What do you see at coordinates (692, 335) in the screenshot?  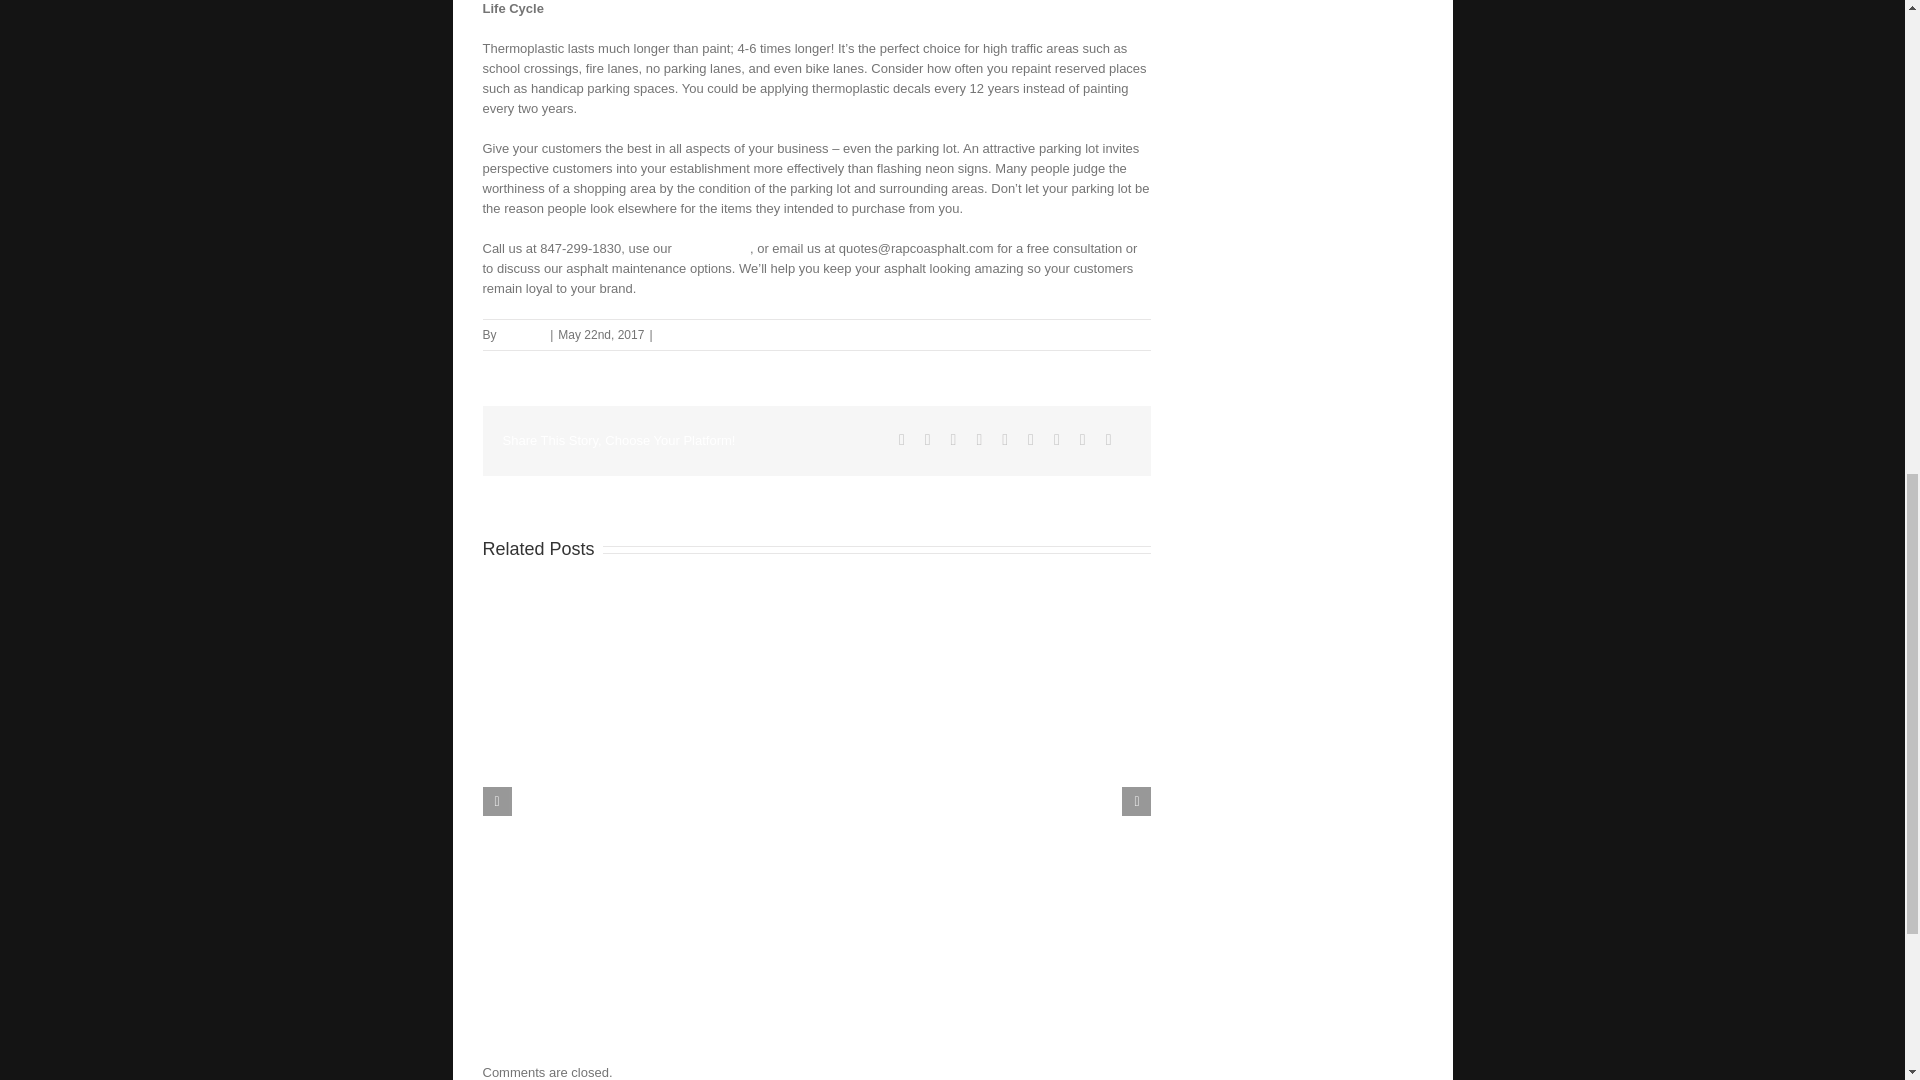 I see `0 Comments` at bounding box center [692, 335].